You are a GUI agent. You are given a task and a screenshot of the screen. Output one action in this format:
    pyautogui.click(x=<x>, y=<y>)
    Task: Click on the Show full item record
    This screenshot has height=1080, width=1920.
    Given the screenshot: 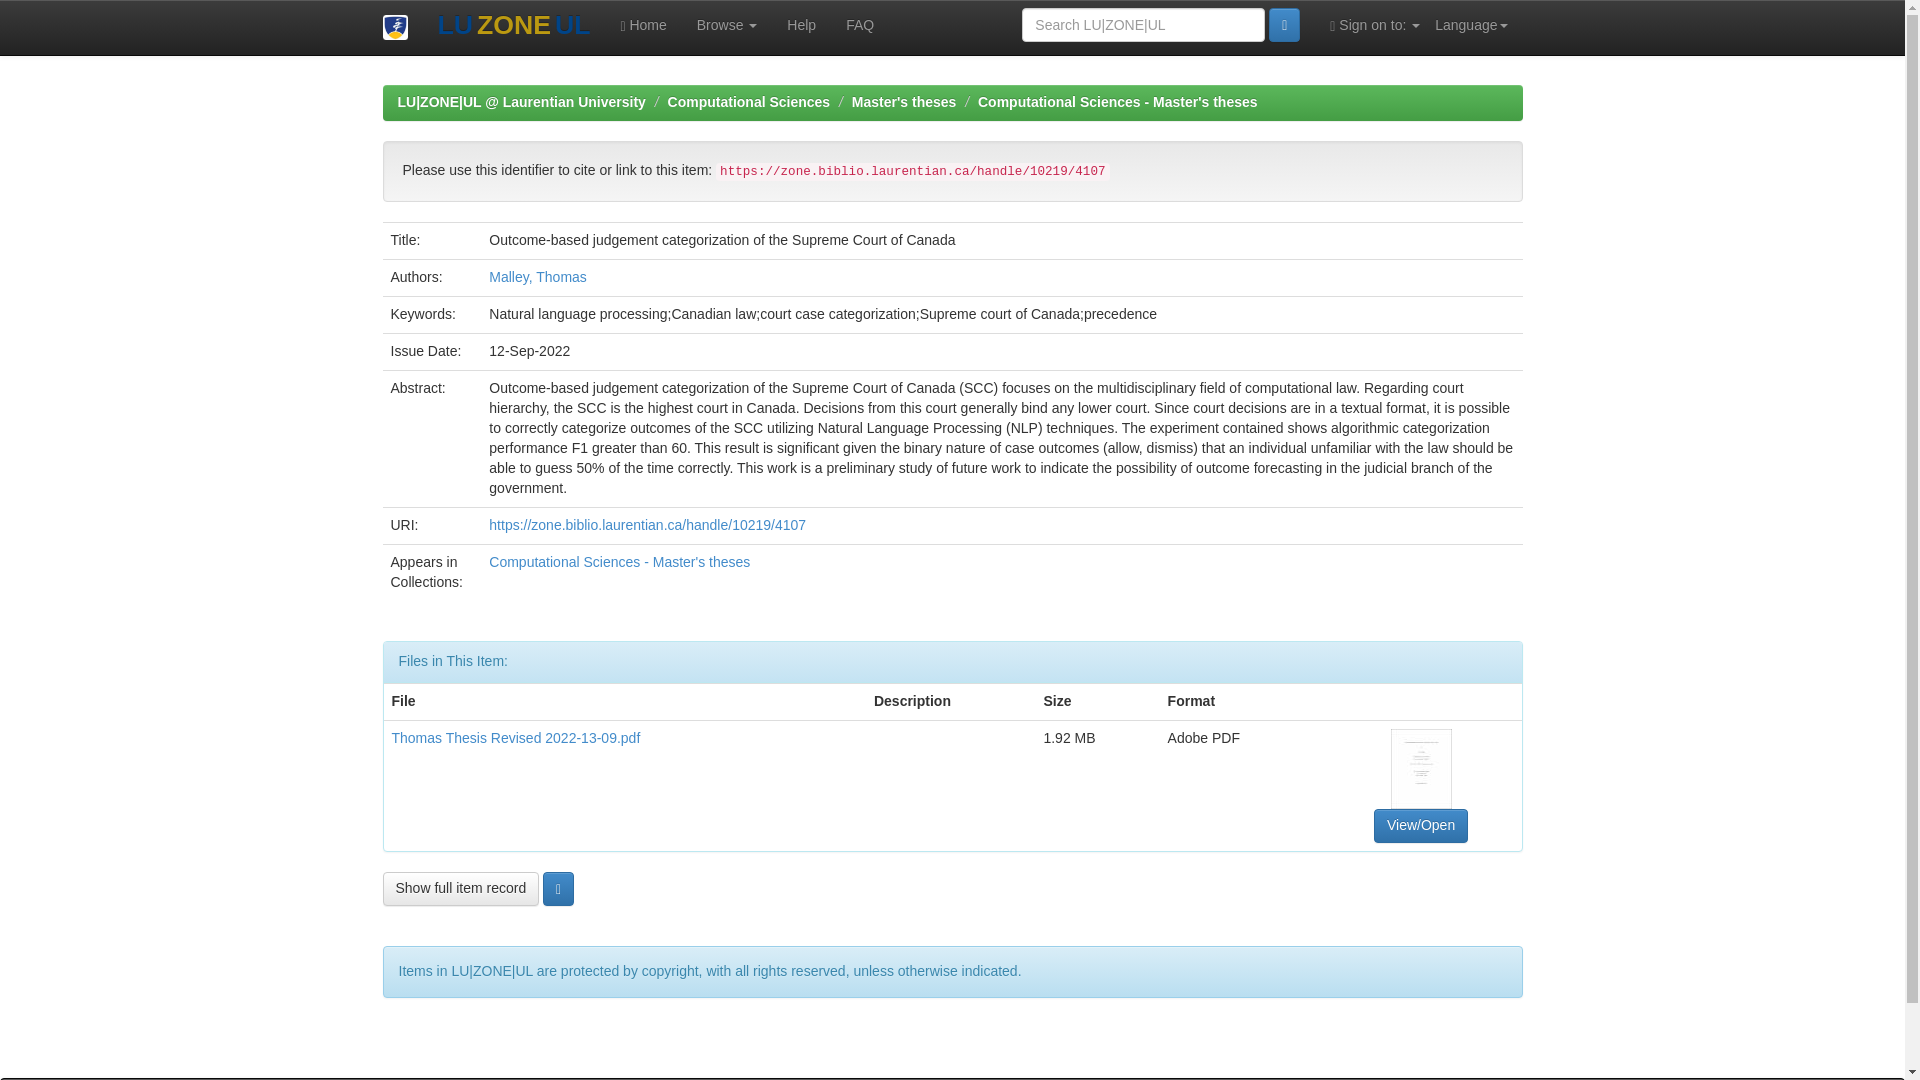 What is the action you would take?
    pyautogui.click(x=460, y=888)
    